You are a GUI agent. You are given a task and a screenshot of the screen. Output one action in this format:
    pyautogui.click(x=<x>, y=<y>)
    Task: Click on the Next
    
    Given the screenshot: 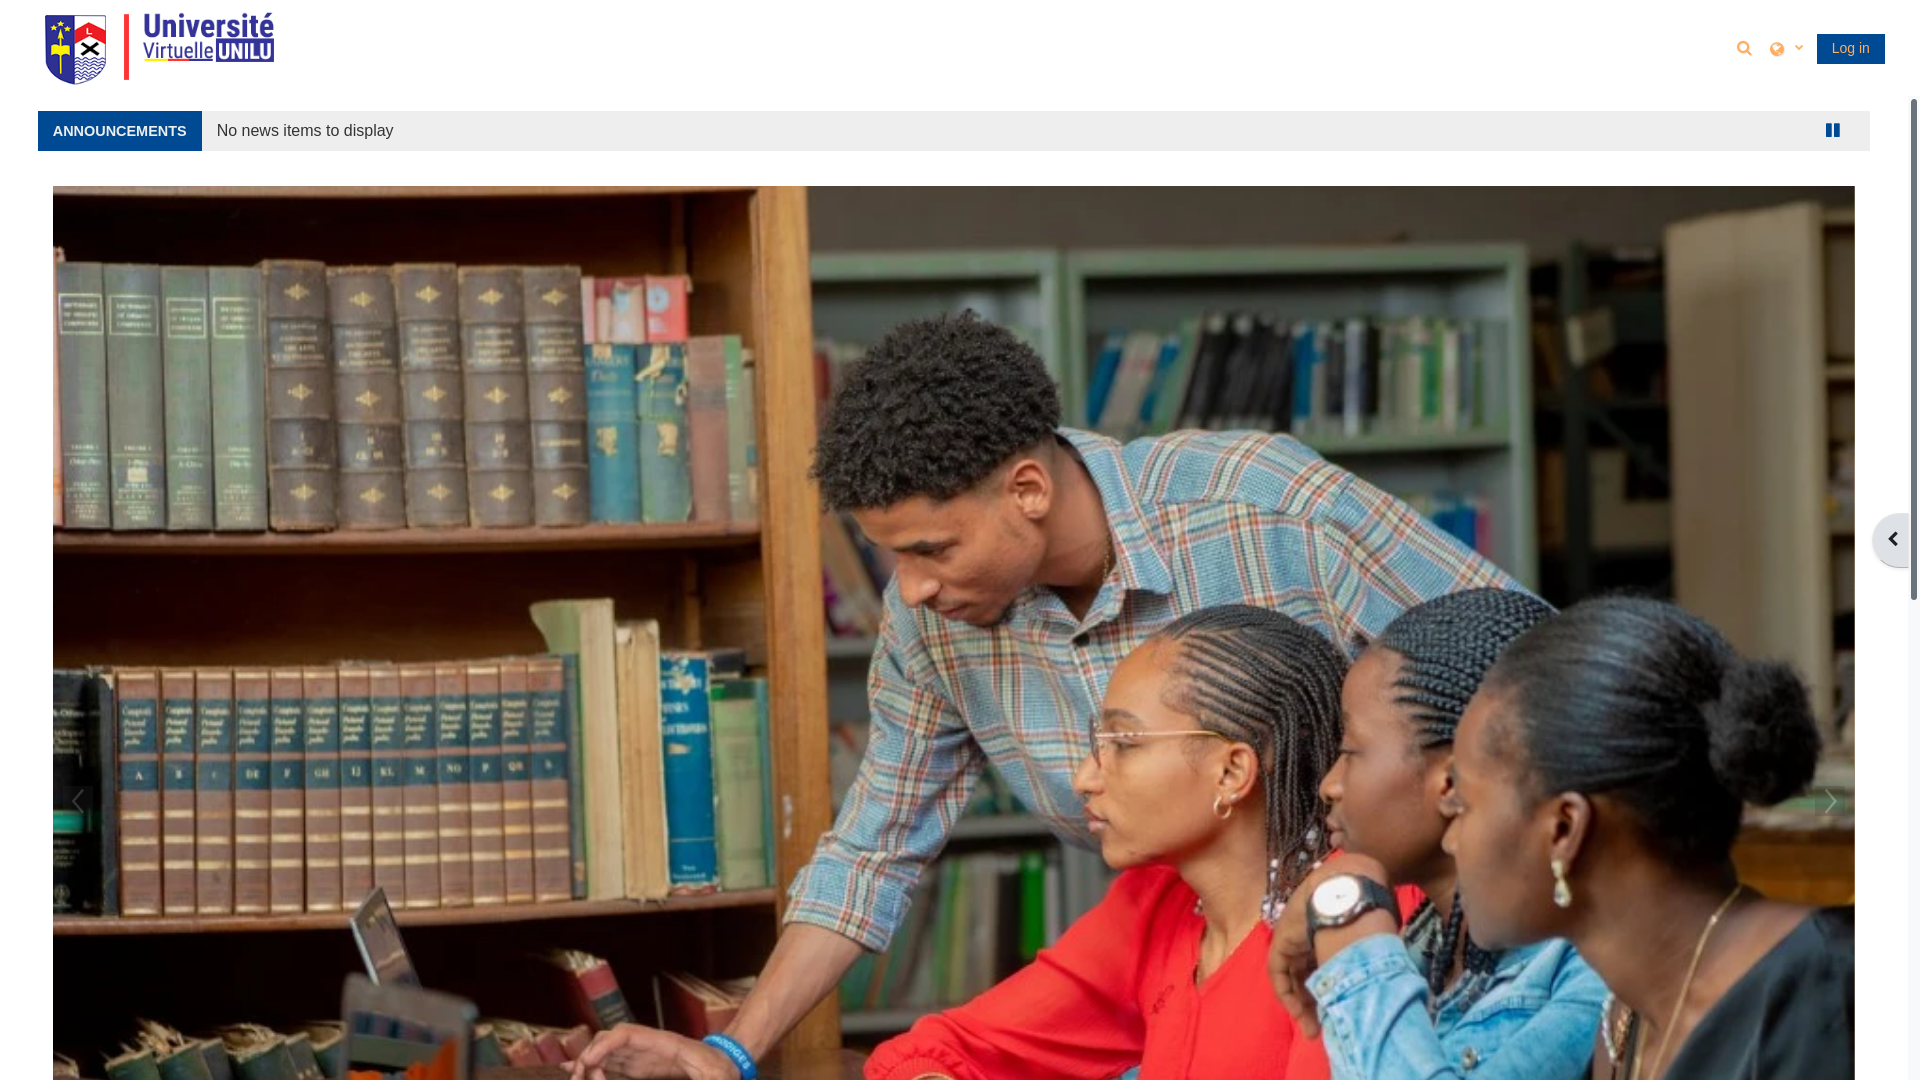 What is the action you would take?
    pyautogui.click(x=1830, y=801)
    